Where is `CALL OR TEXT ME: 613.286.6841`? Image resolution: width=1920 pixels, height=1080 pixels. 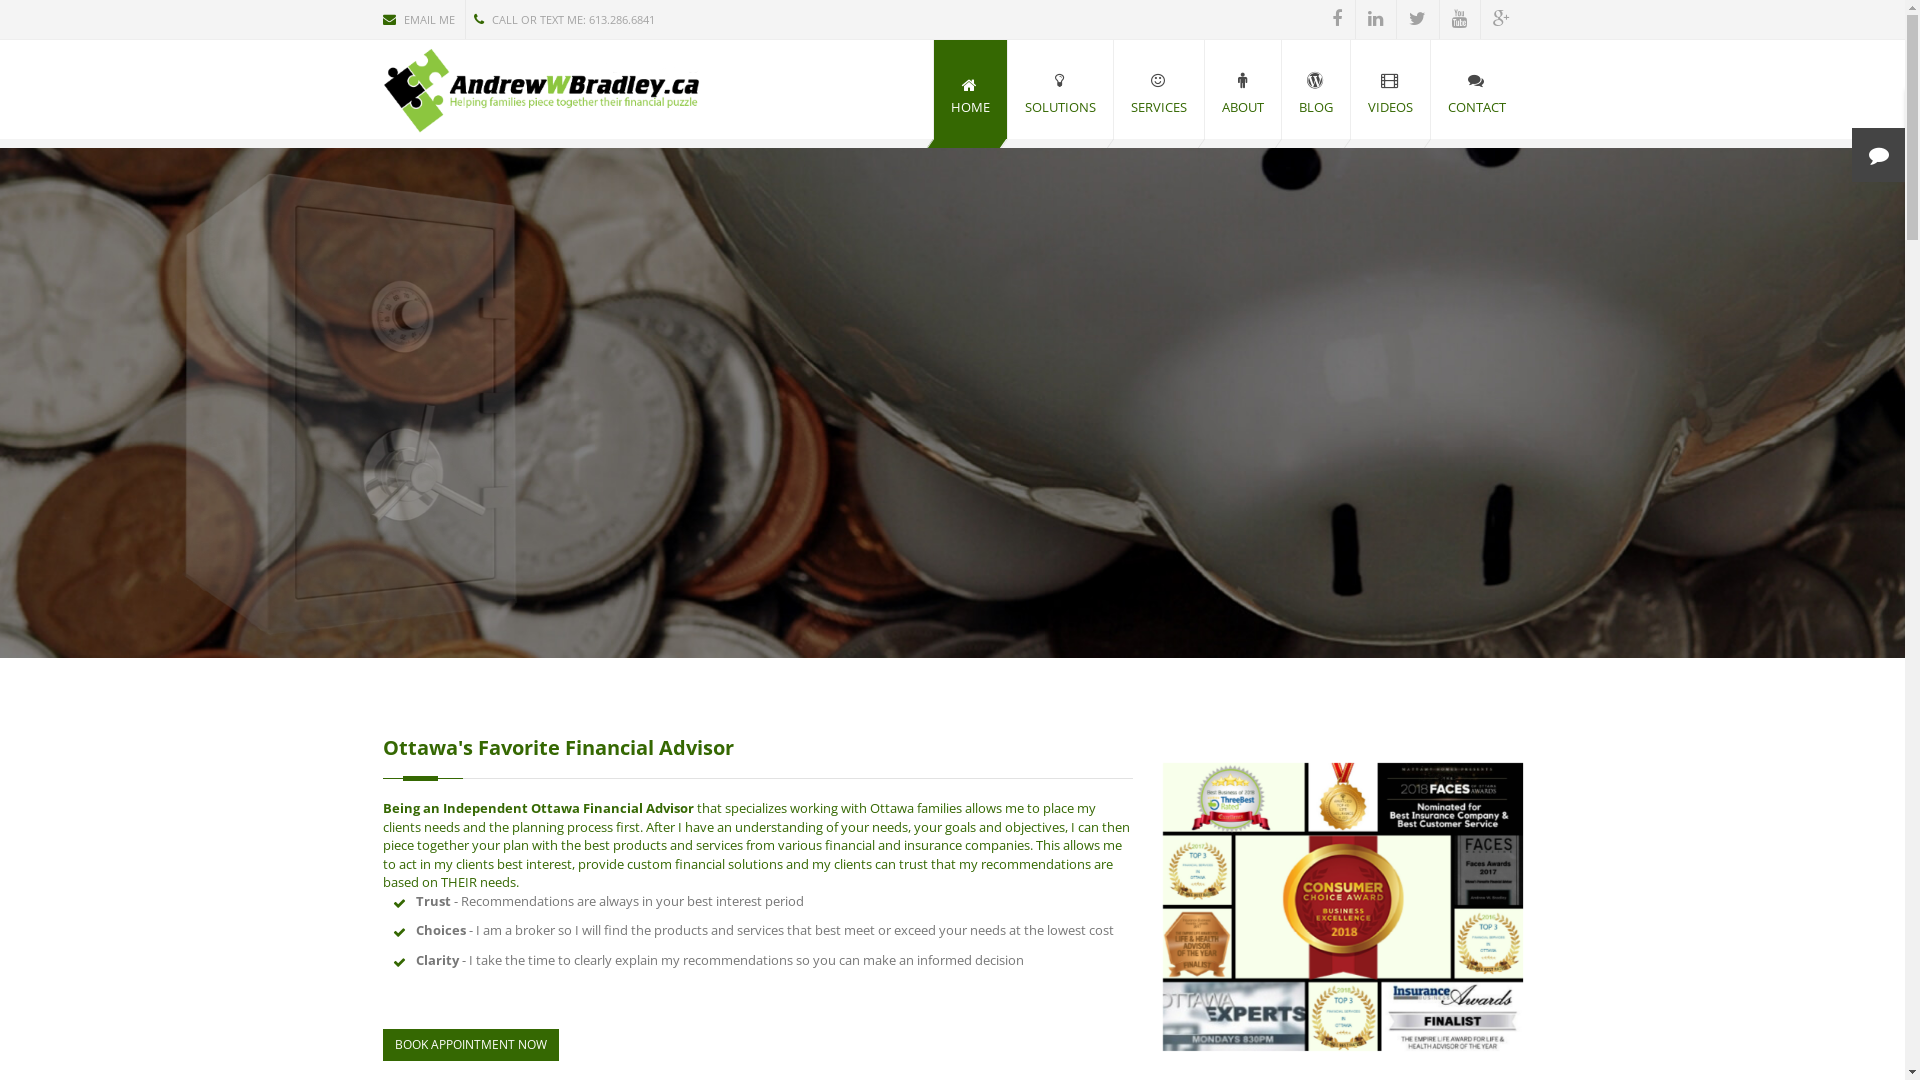
CALL OR TEXT ME: 613.286.6841 is located at coordinates (566, 19).